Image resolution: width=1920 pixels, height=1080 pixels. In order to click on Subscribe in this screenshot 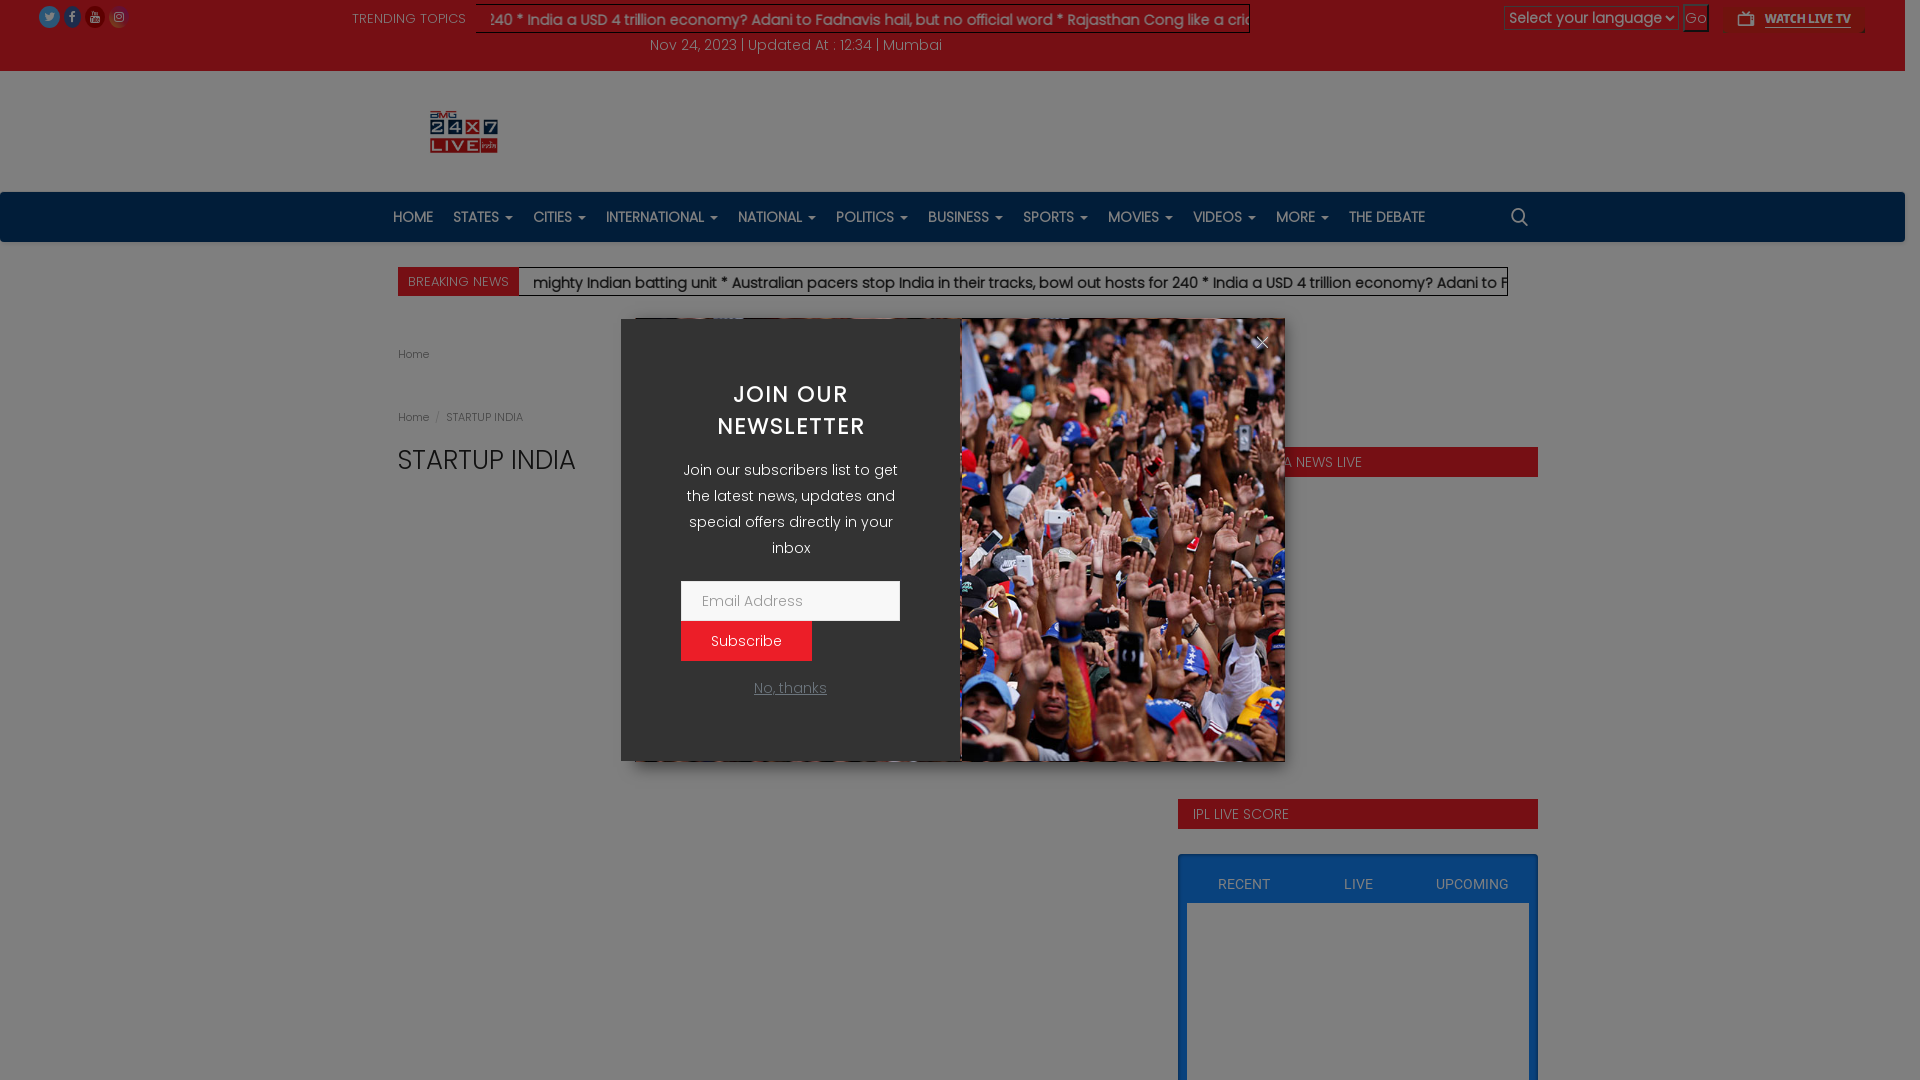, I will do `click(746, 641)`.